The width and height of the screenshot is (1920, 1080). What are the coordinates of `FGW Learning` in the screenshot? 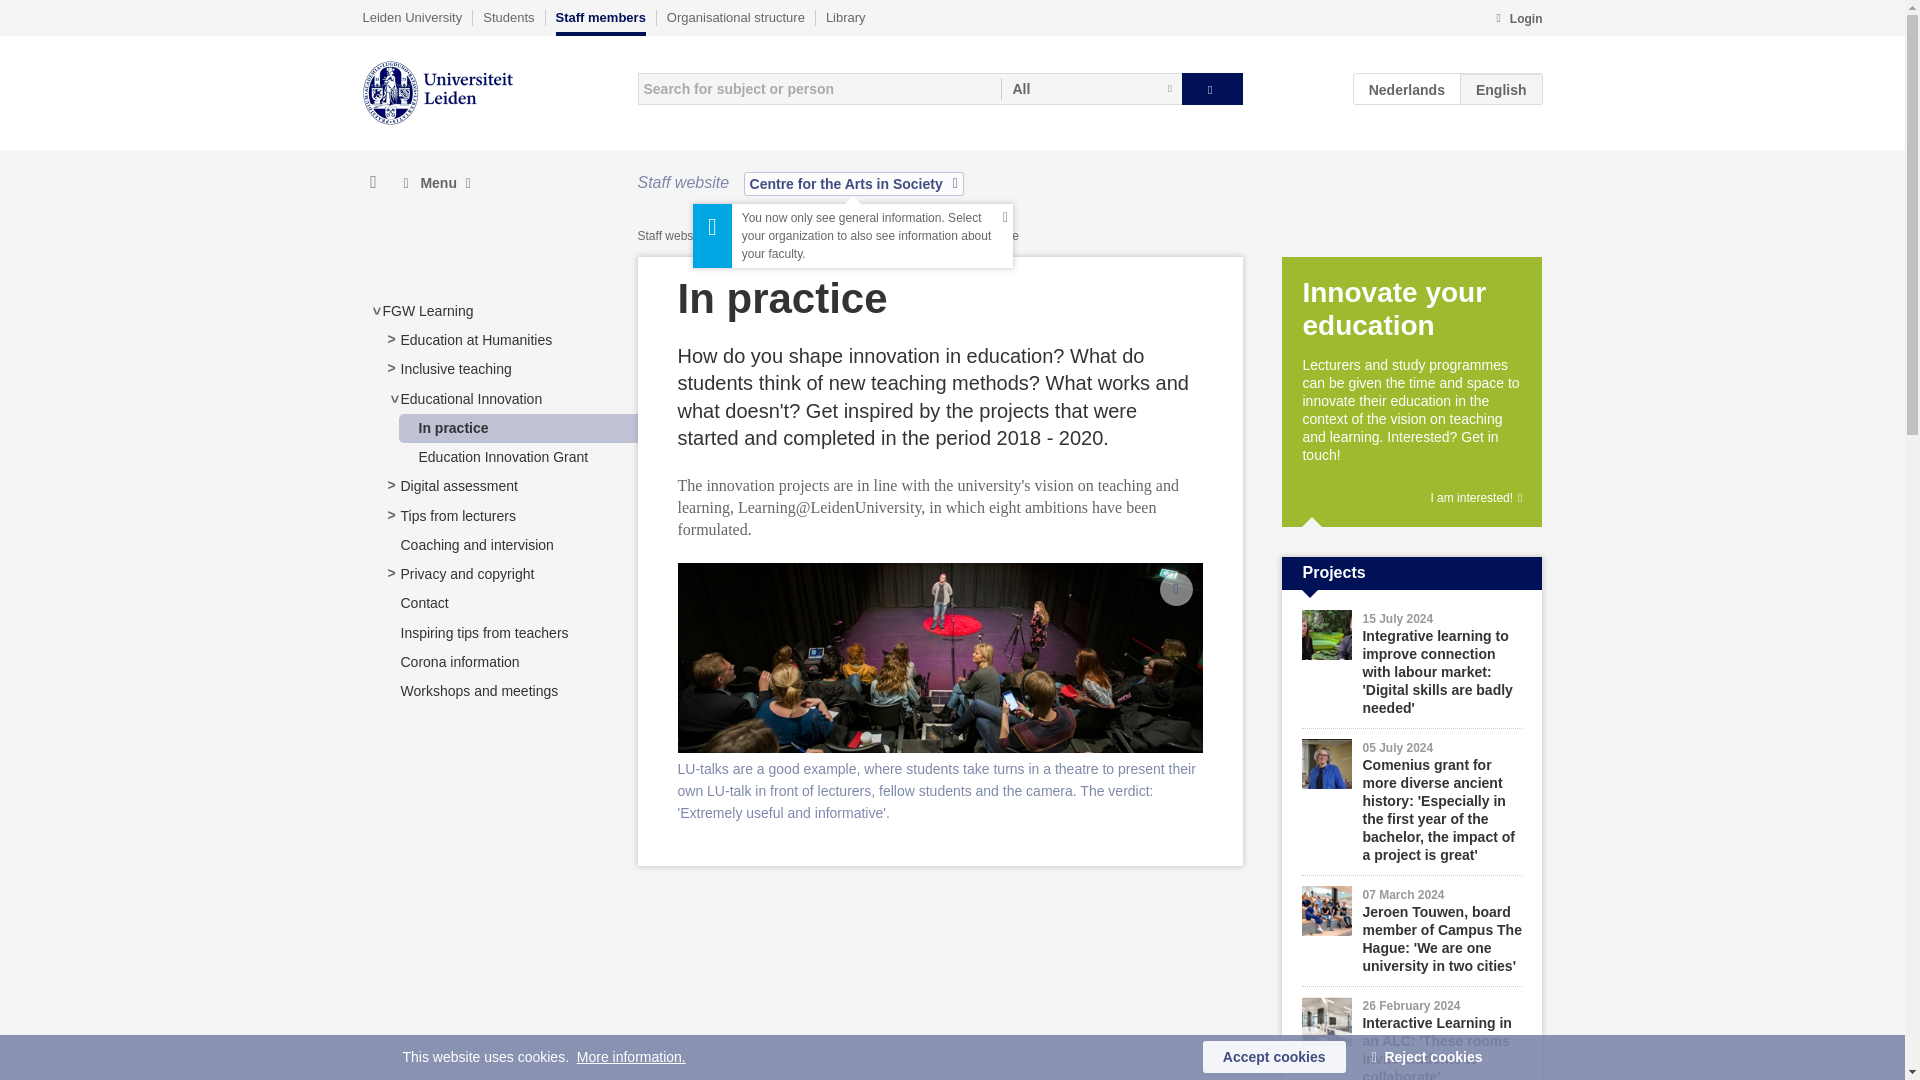 It's located at (427, 310).